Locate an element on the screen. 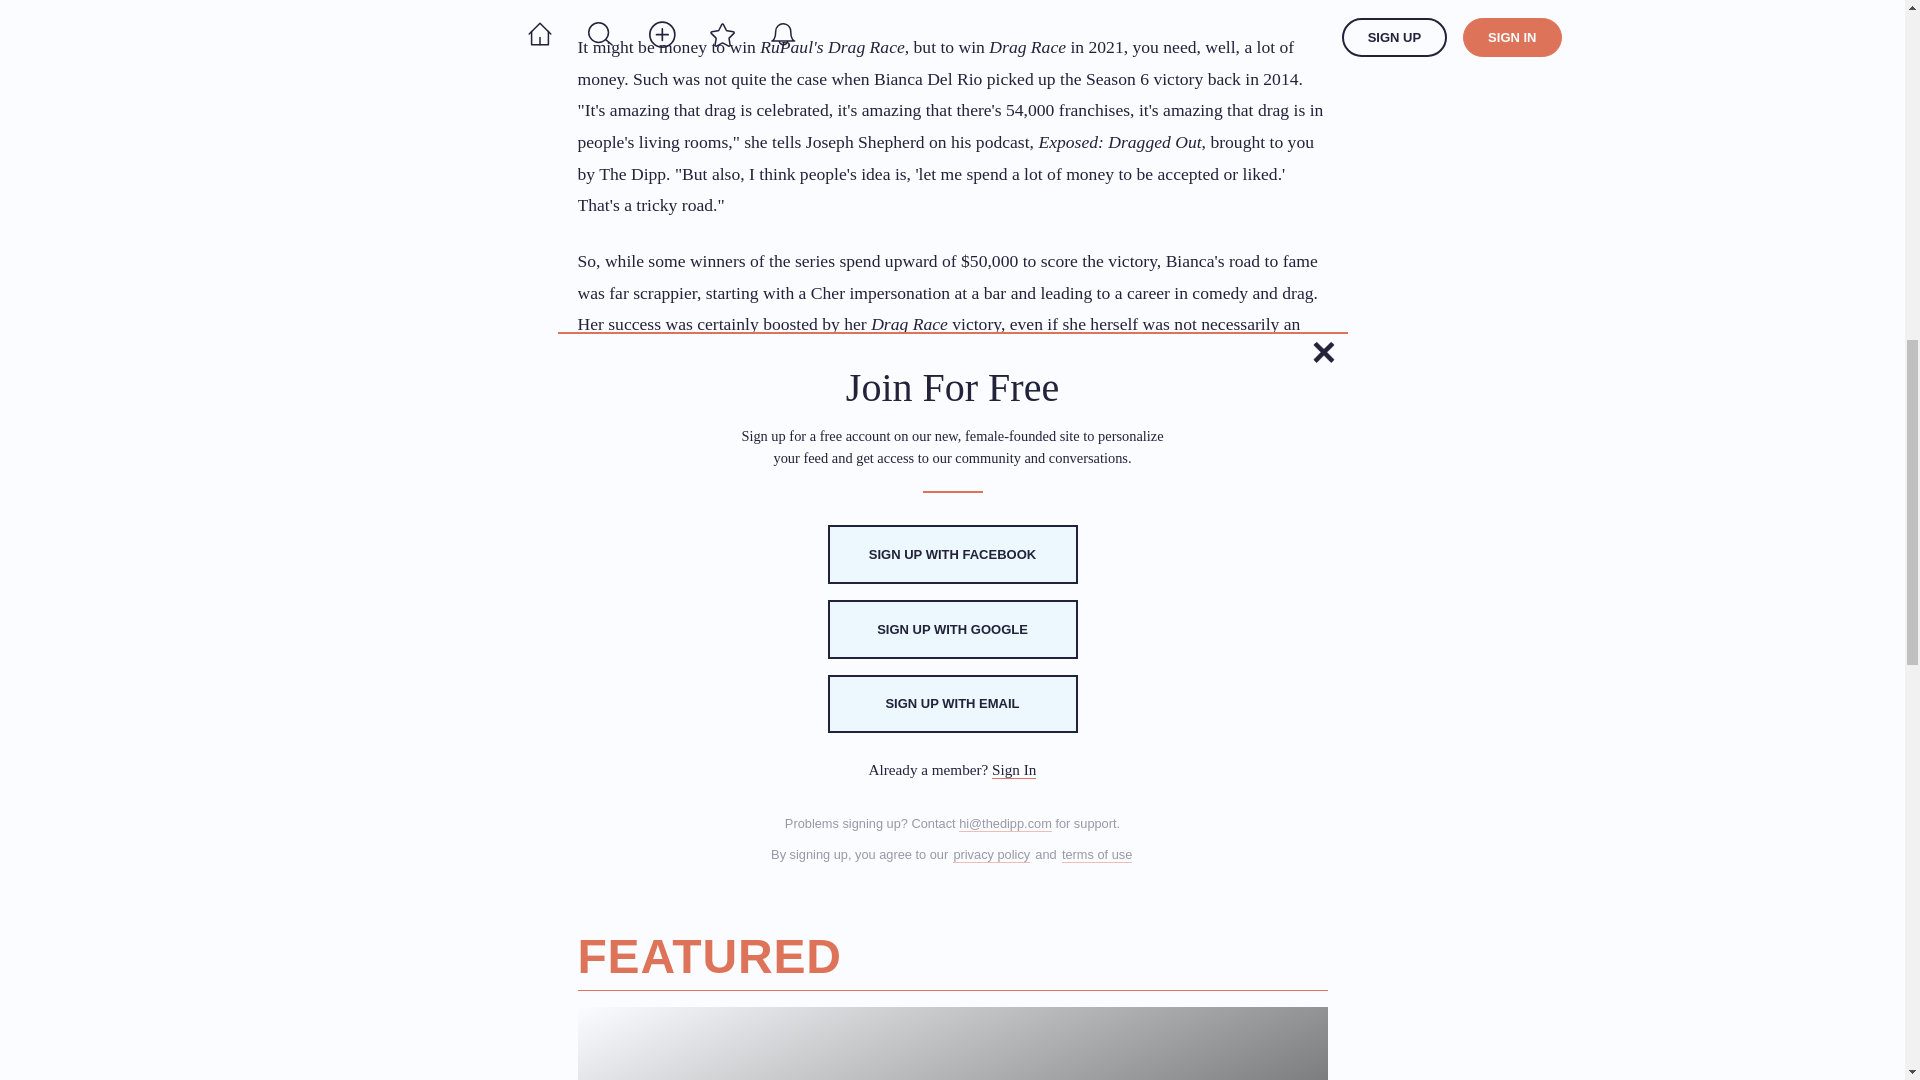  terms of use is located at coordinates (1096, 854).